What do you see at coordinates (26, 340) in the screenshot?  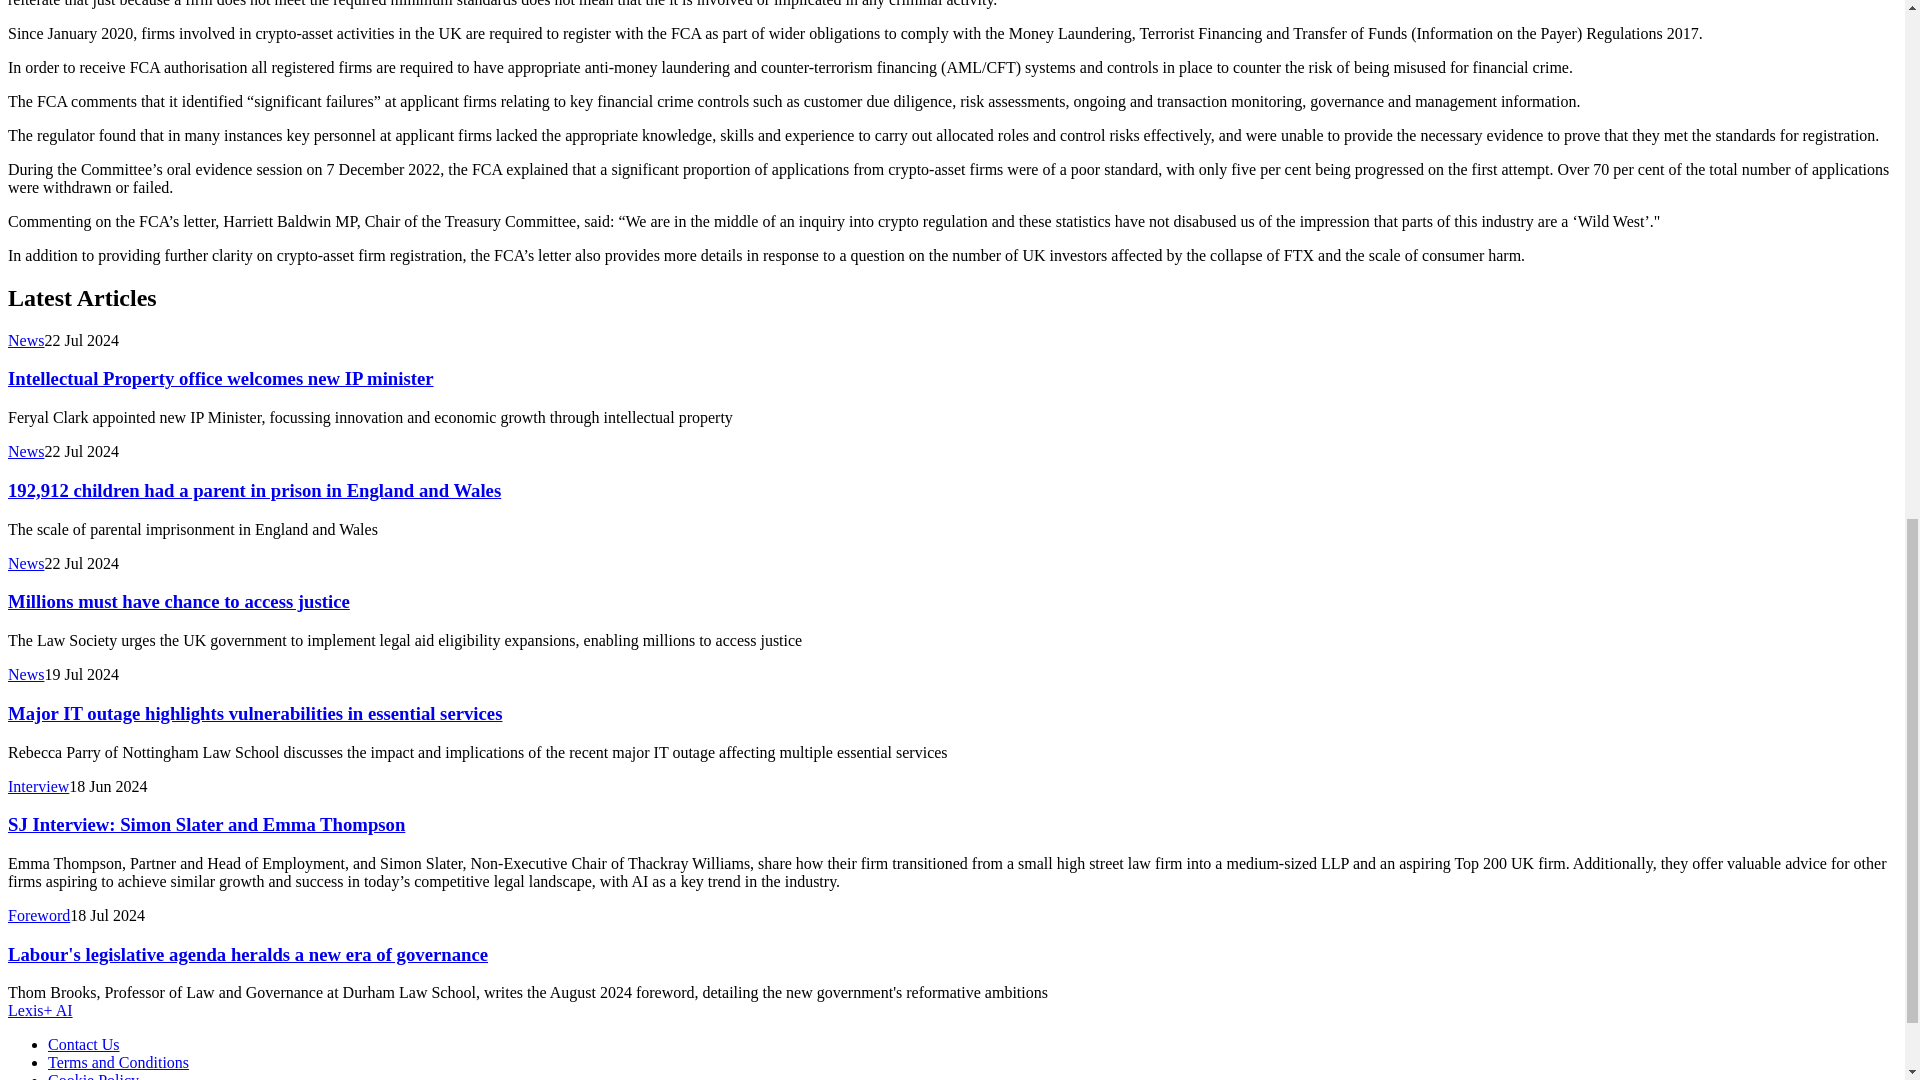 I see `News` at bounding box center [26, 340].